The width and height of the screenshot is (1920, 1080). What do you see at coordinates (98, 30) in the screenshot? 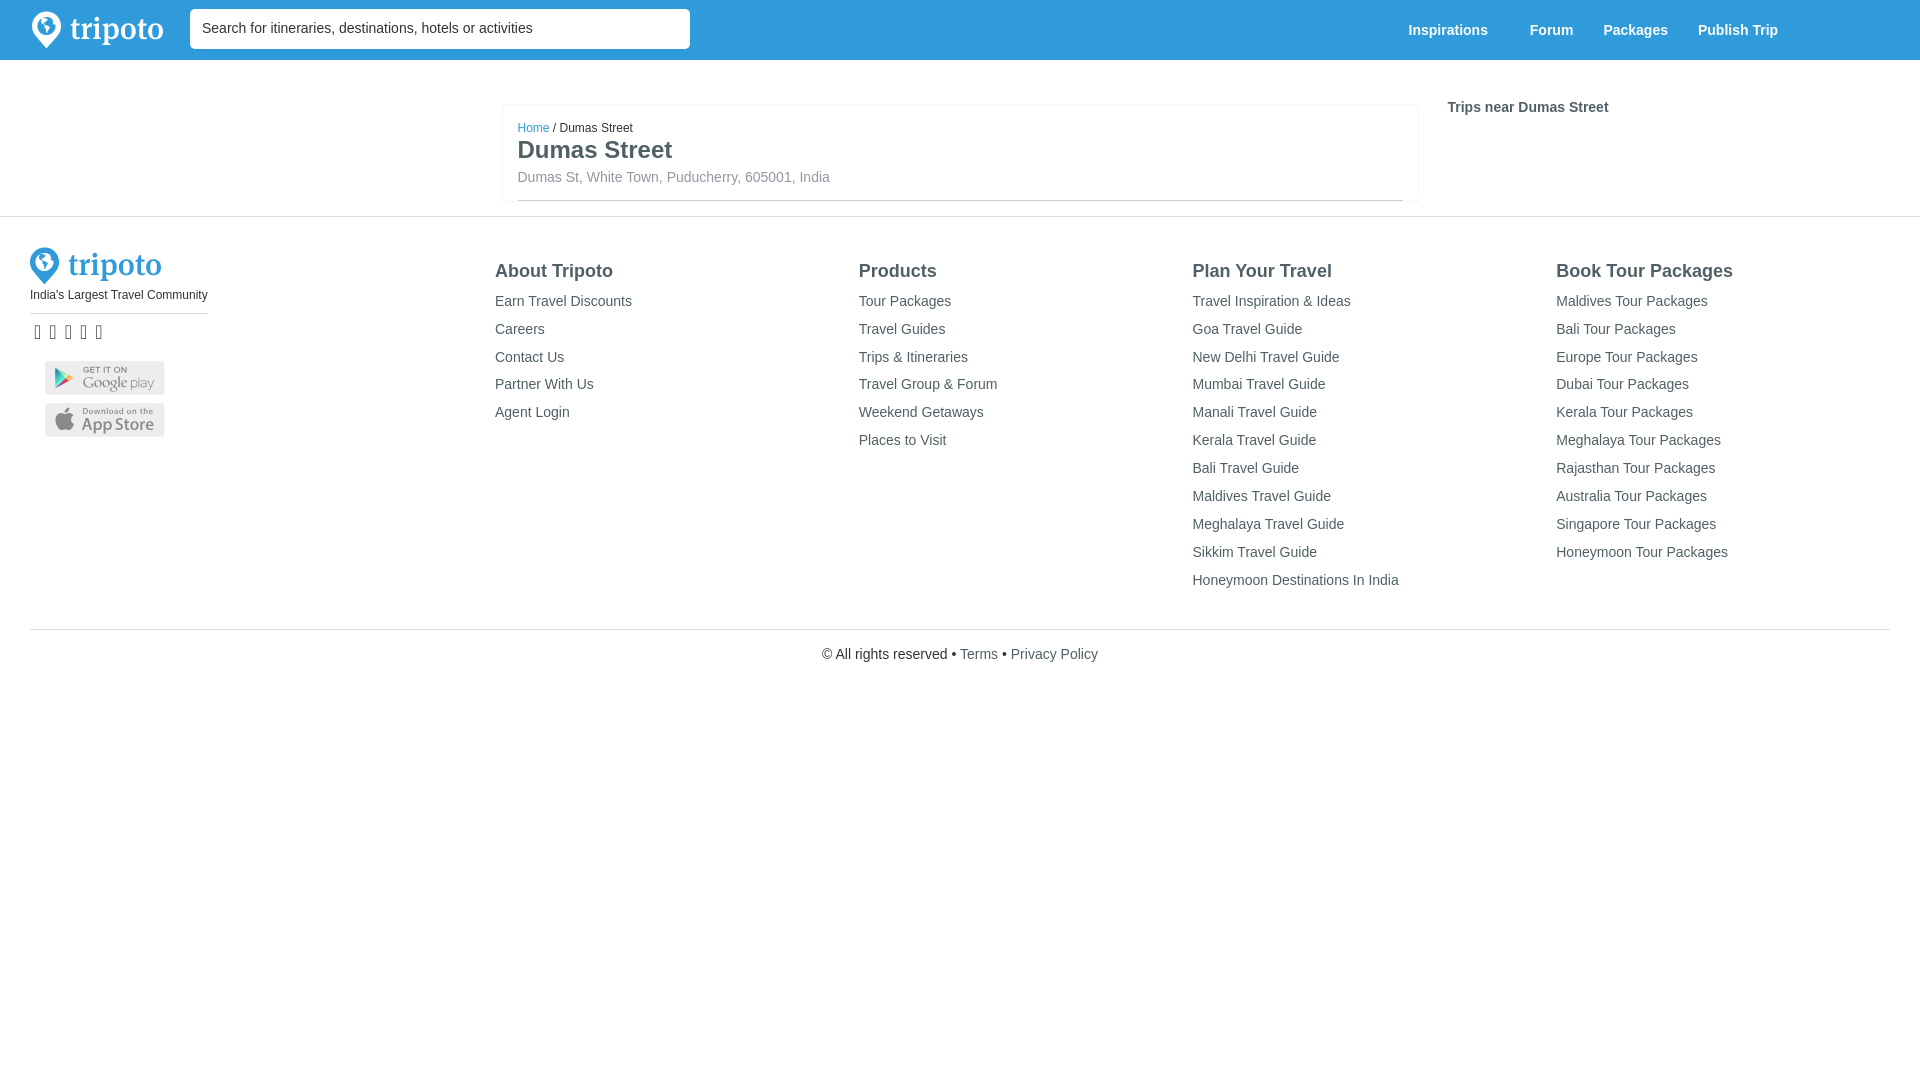
I see `Tripoto: India's Largest Community of Travellers` at bounding box center [98, 30].